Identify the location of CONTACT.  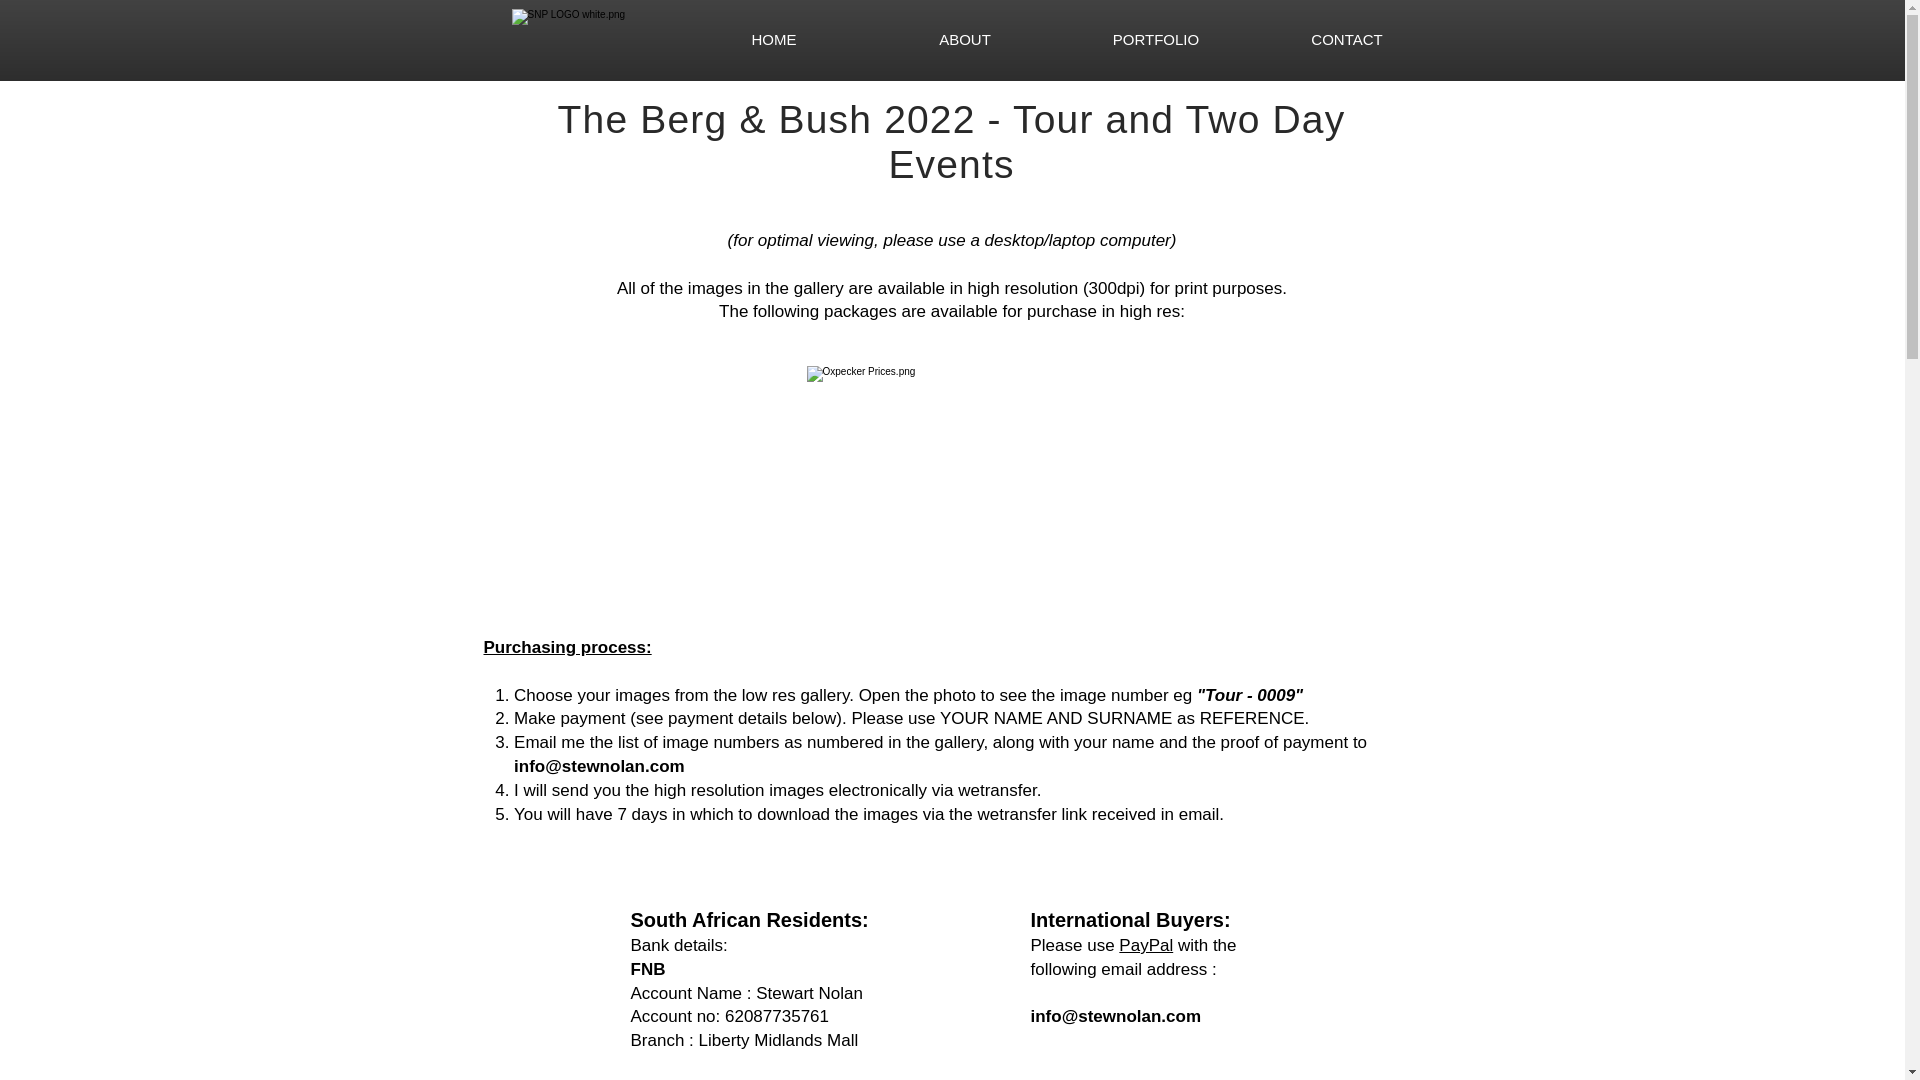
(1347, 40).